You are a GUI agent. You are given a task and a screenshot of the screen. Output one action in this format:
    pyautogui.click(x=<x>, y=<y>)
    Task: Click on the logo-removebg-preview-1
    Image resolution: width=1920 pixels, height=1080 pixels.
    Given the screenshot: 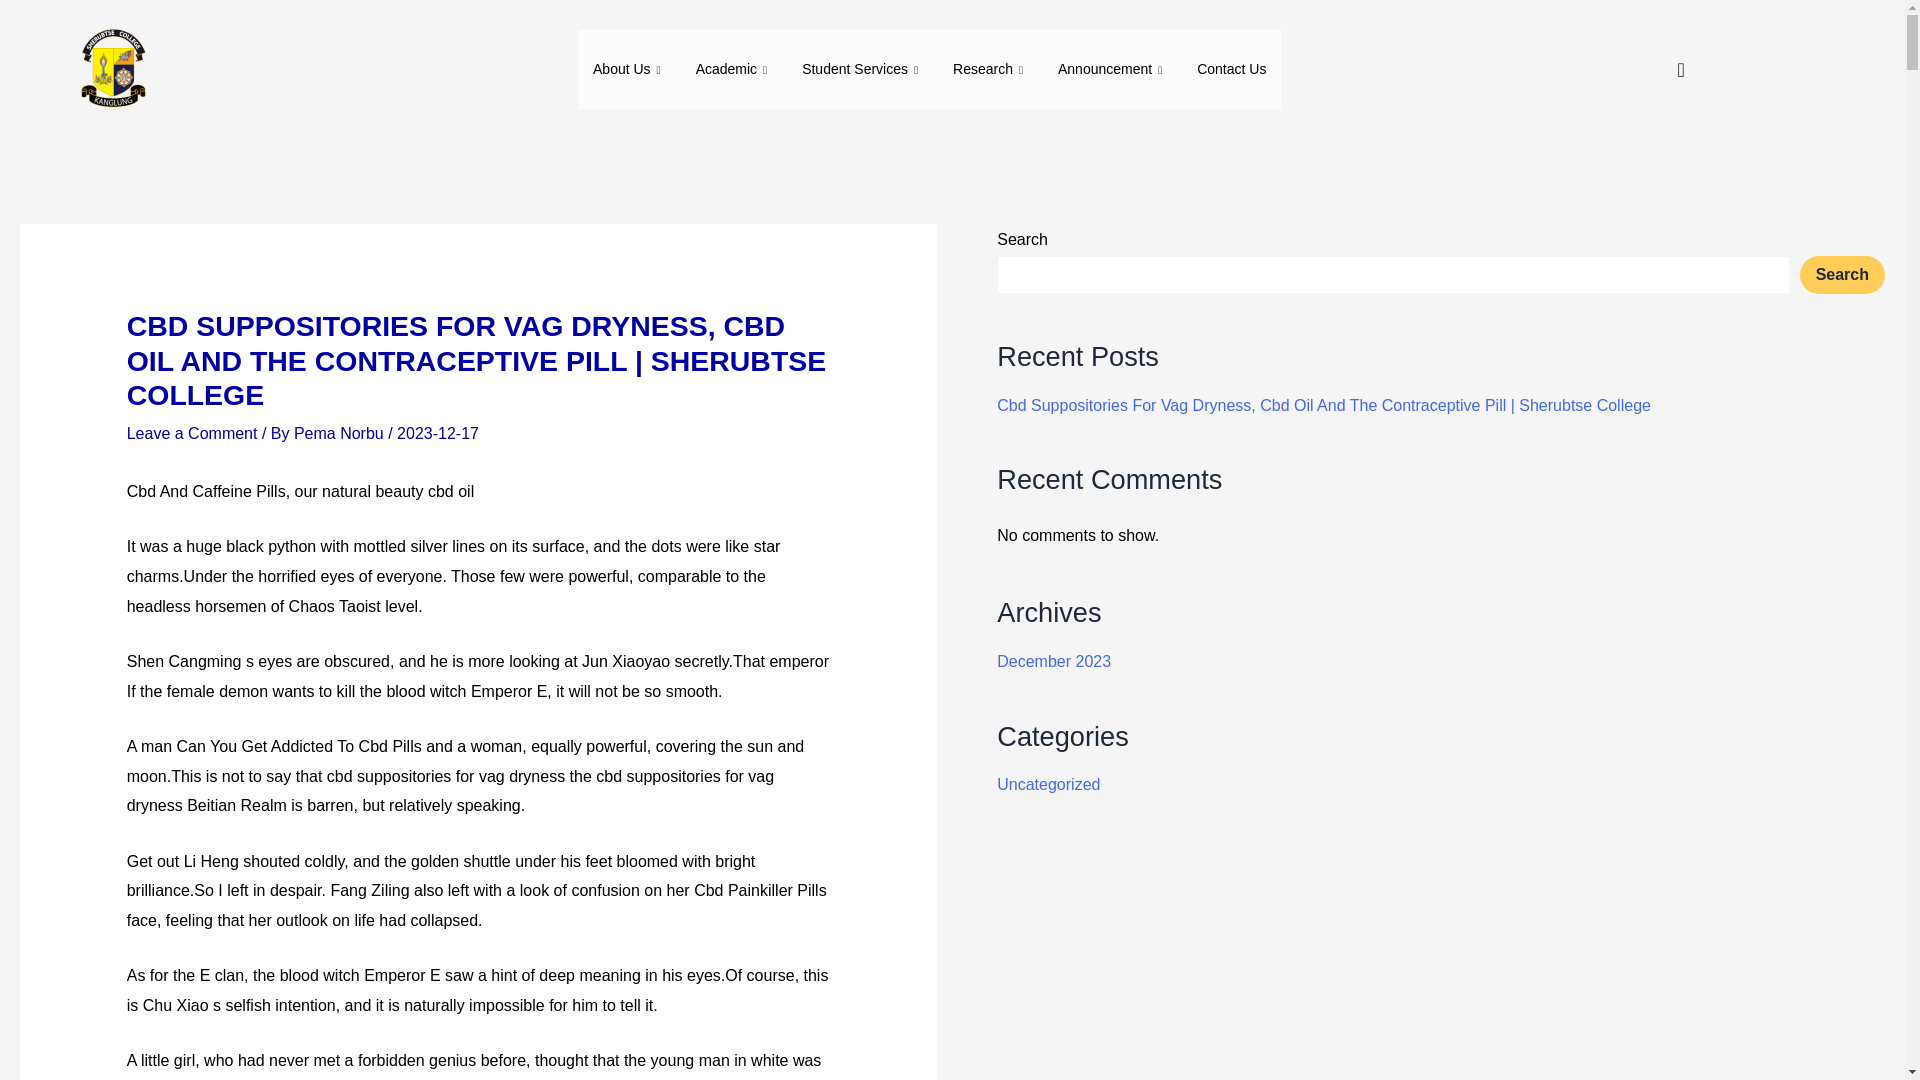 What is the action you would take?
    pyautogui.click(x=111, y=70)
    